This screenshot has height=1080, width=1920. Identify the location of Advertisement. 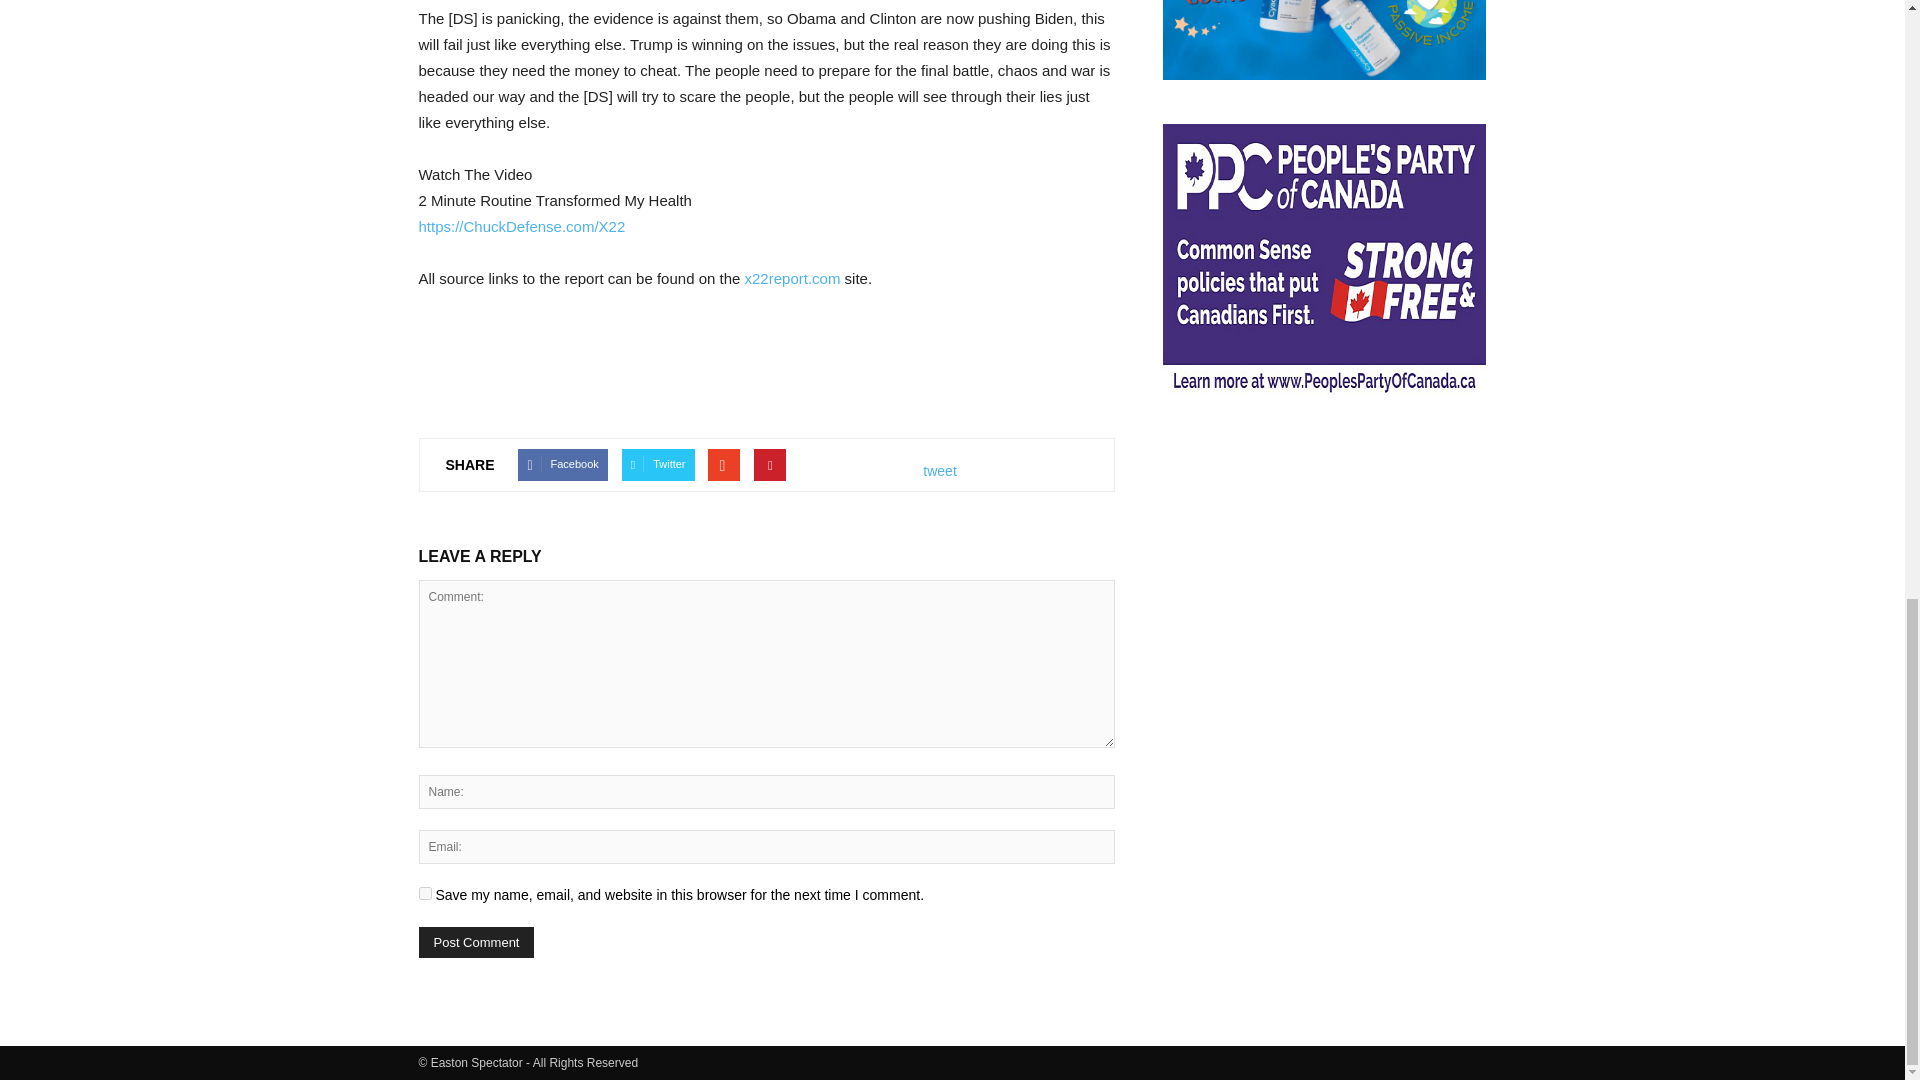
(1324, 562).